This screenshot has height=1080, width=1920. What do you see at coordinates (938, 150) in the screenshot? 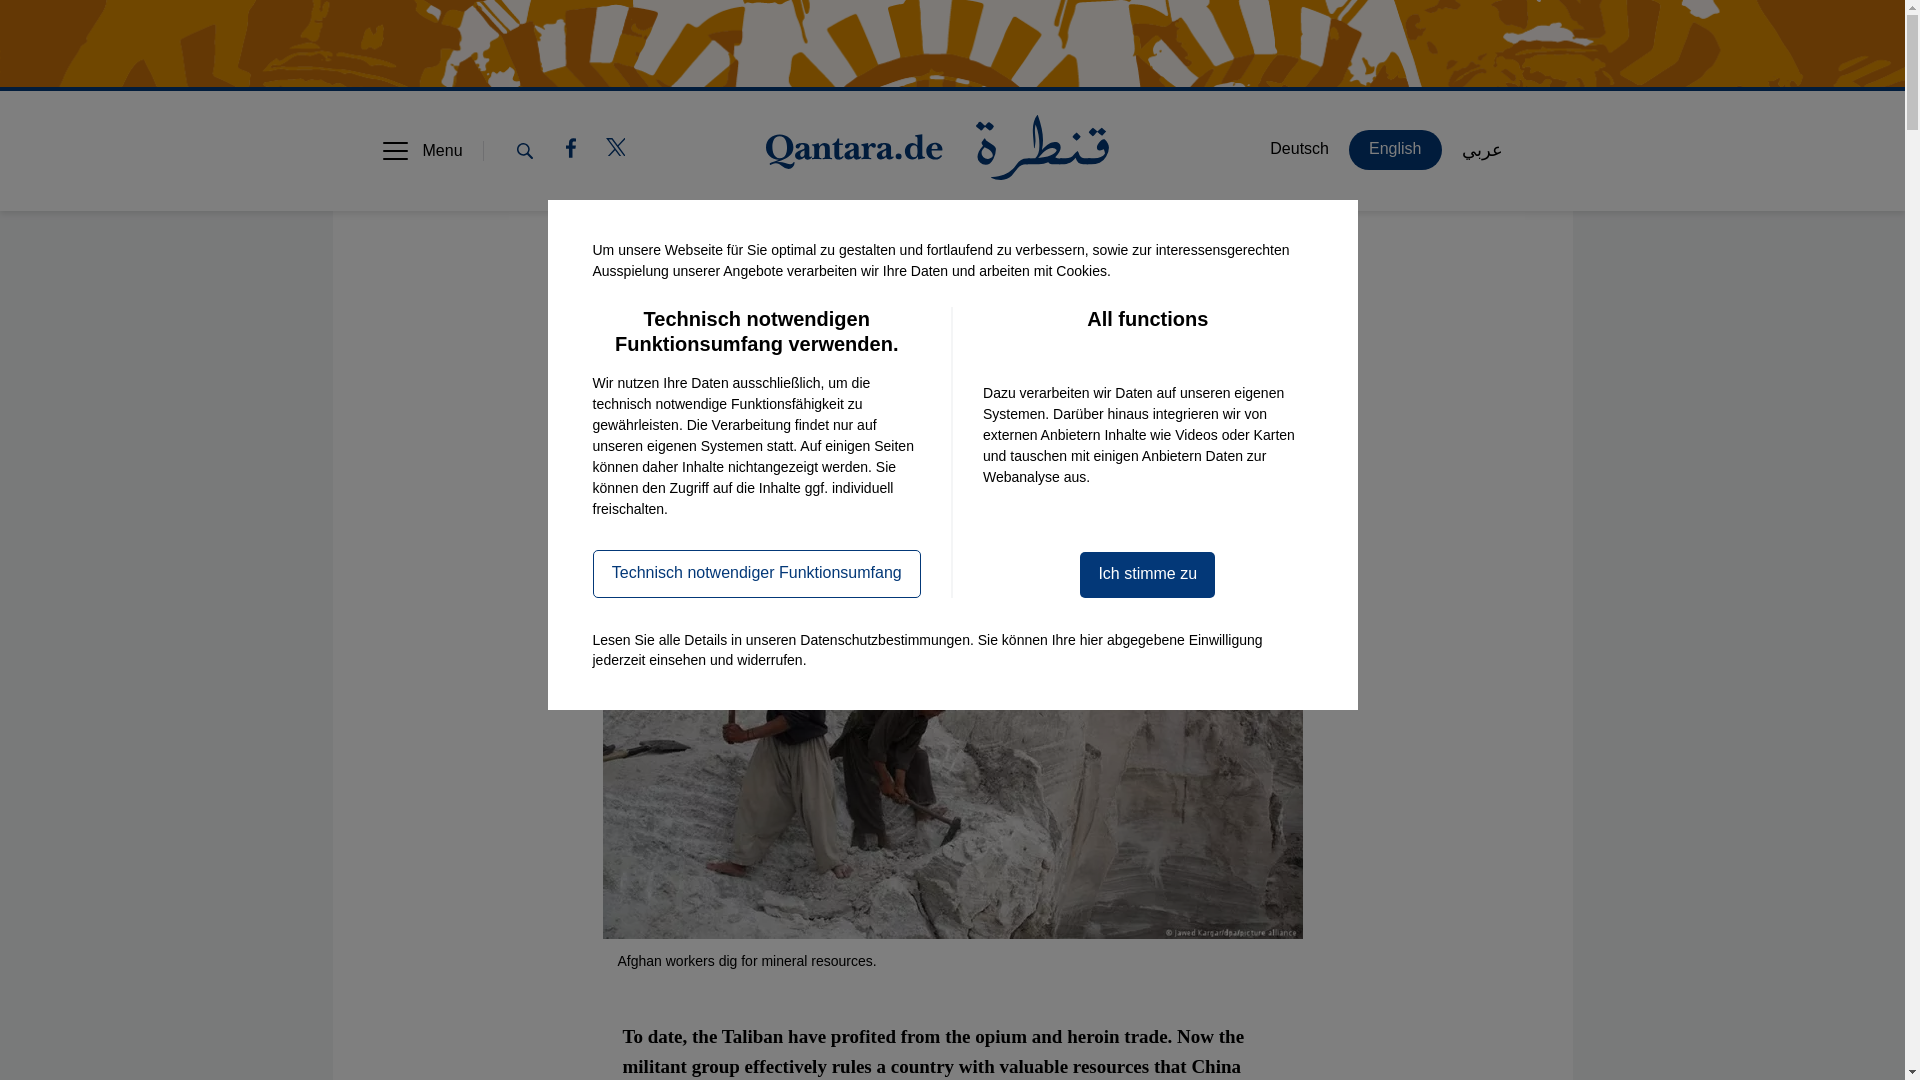
I see `Home` at bounding box center [938, 150].